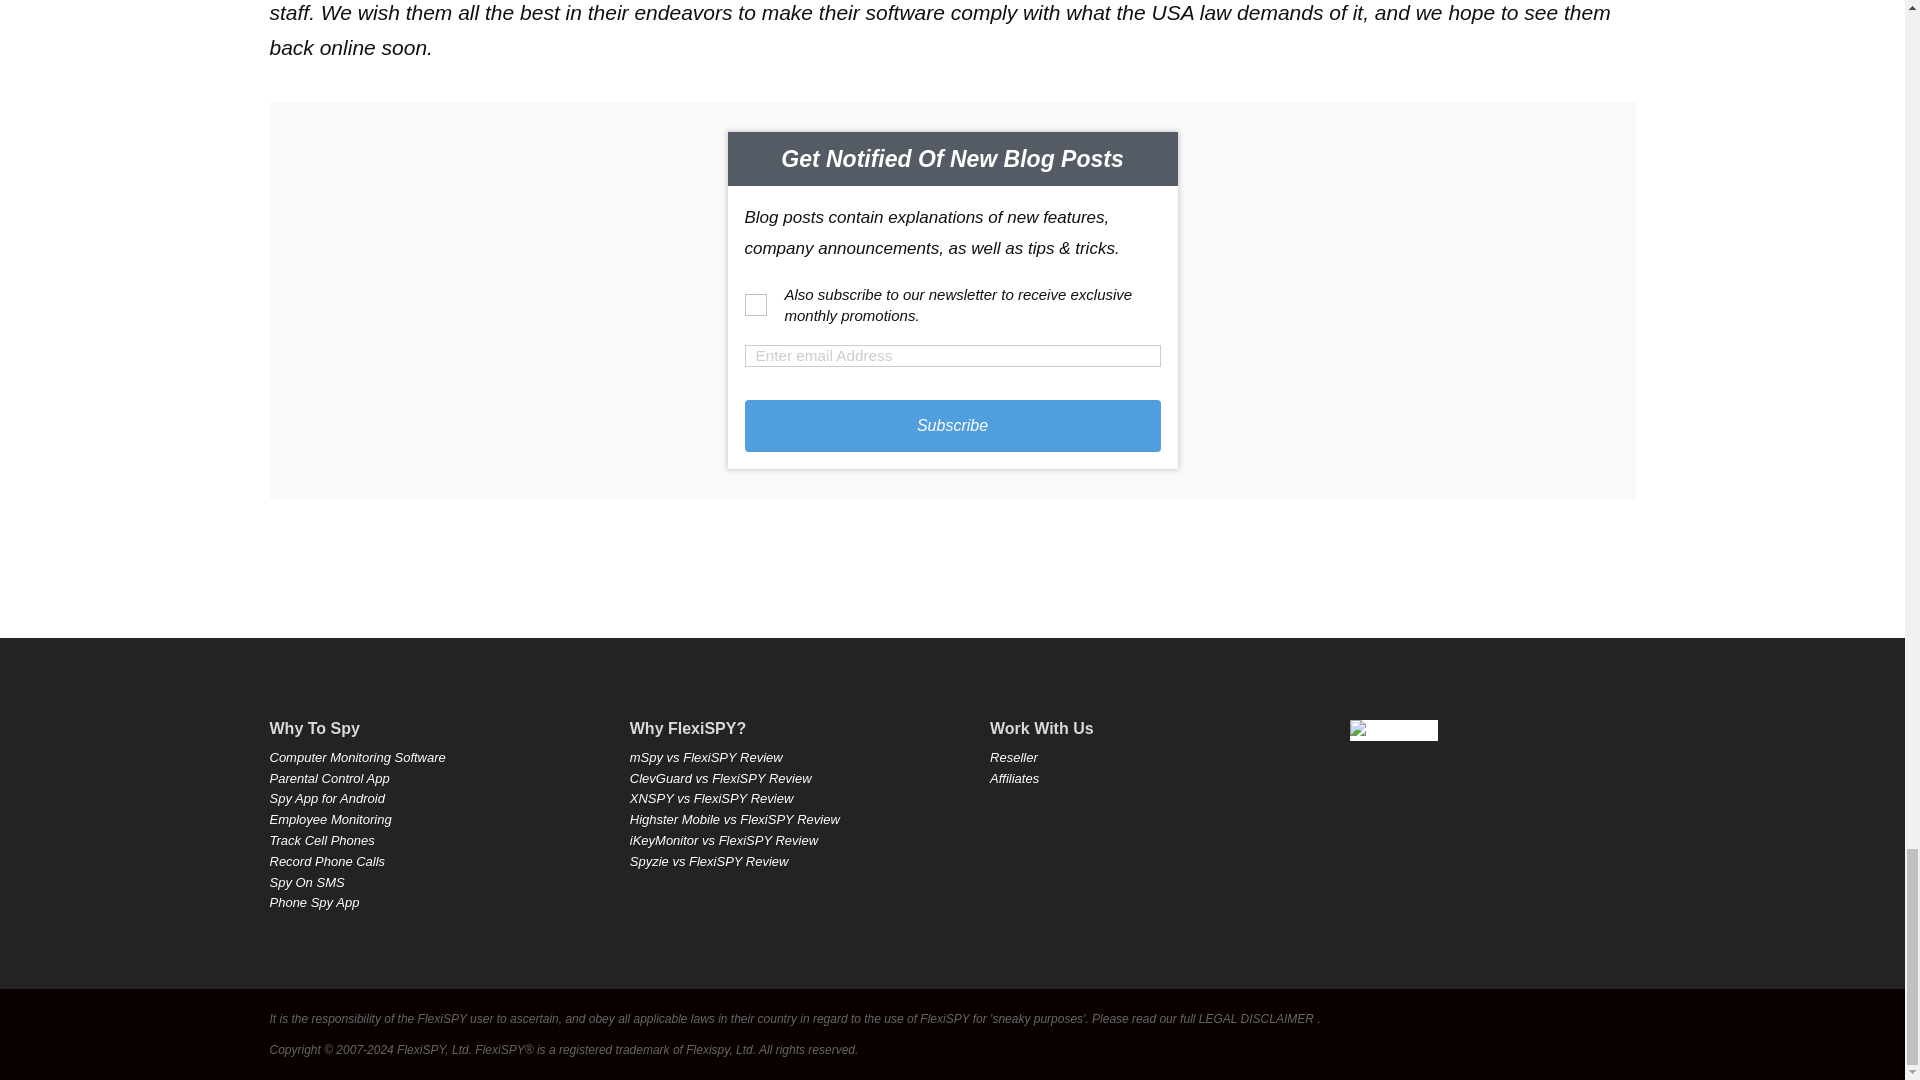 The height and width of the screenshot is (1080, 1920). Describe the element at coordinates (723, 840) in the screenshot. I see `iKeyMonitor vs FlexiSPY Review` at that location.